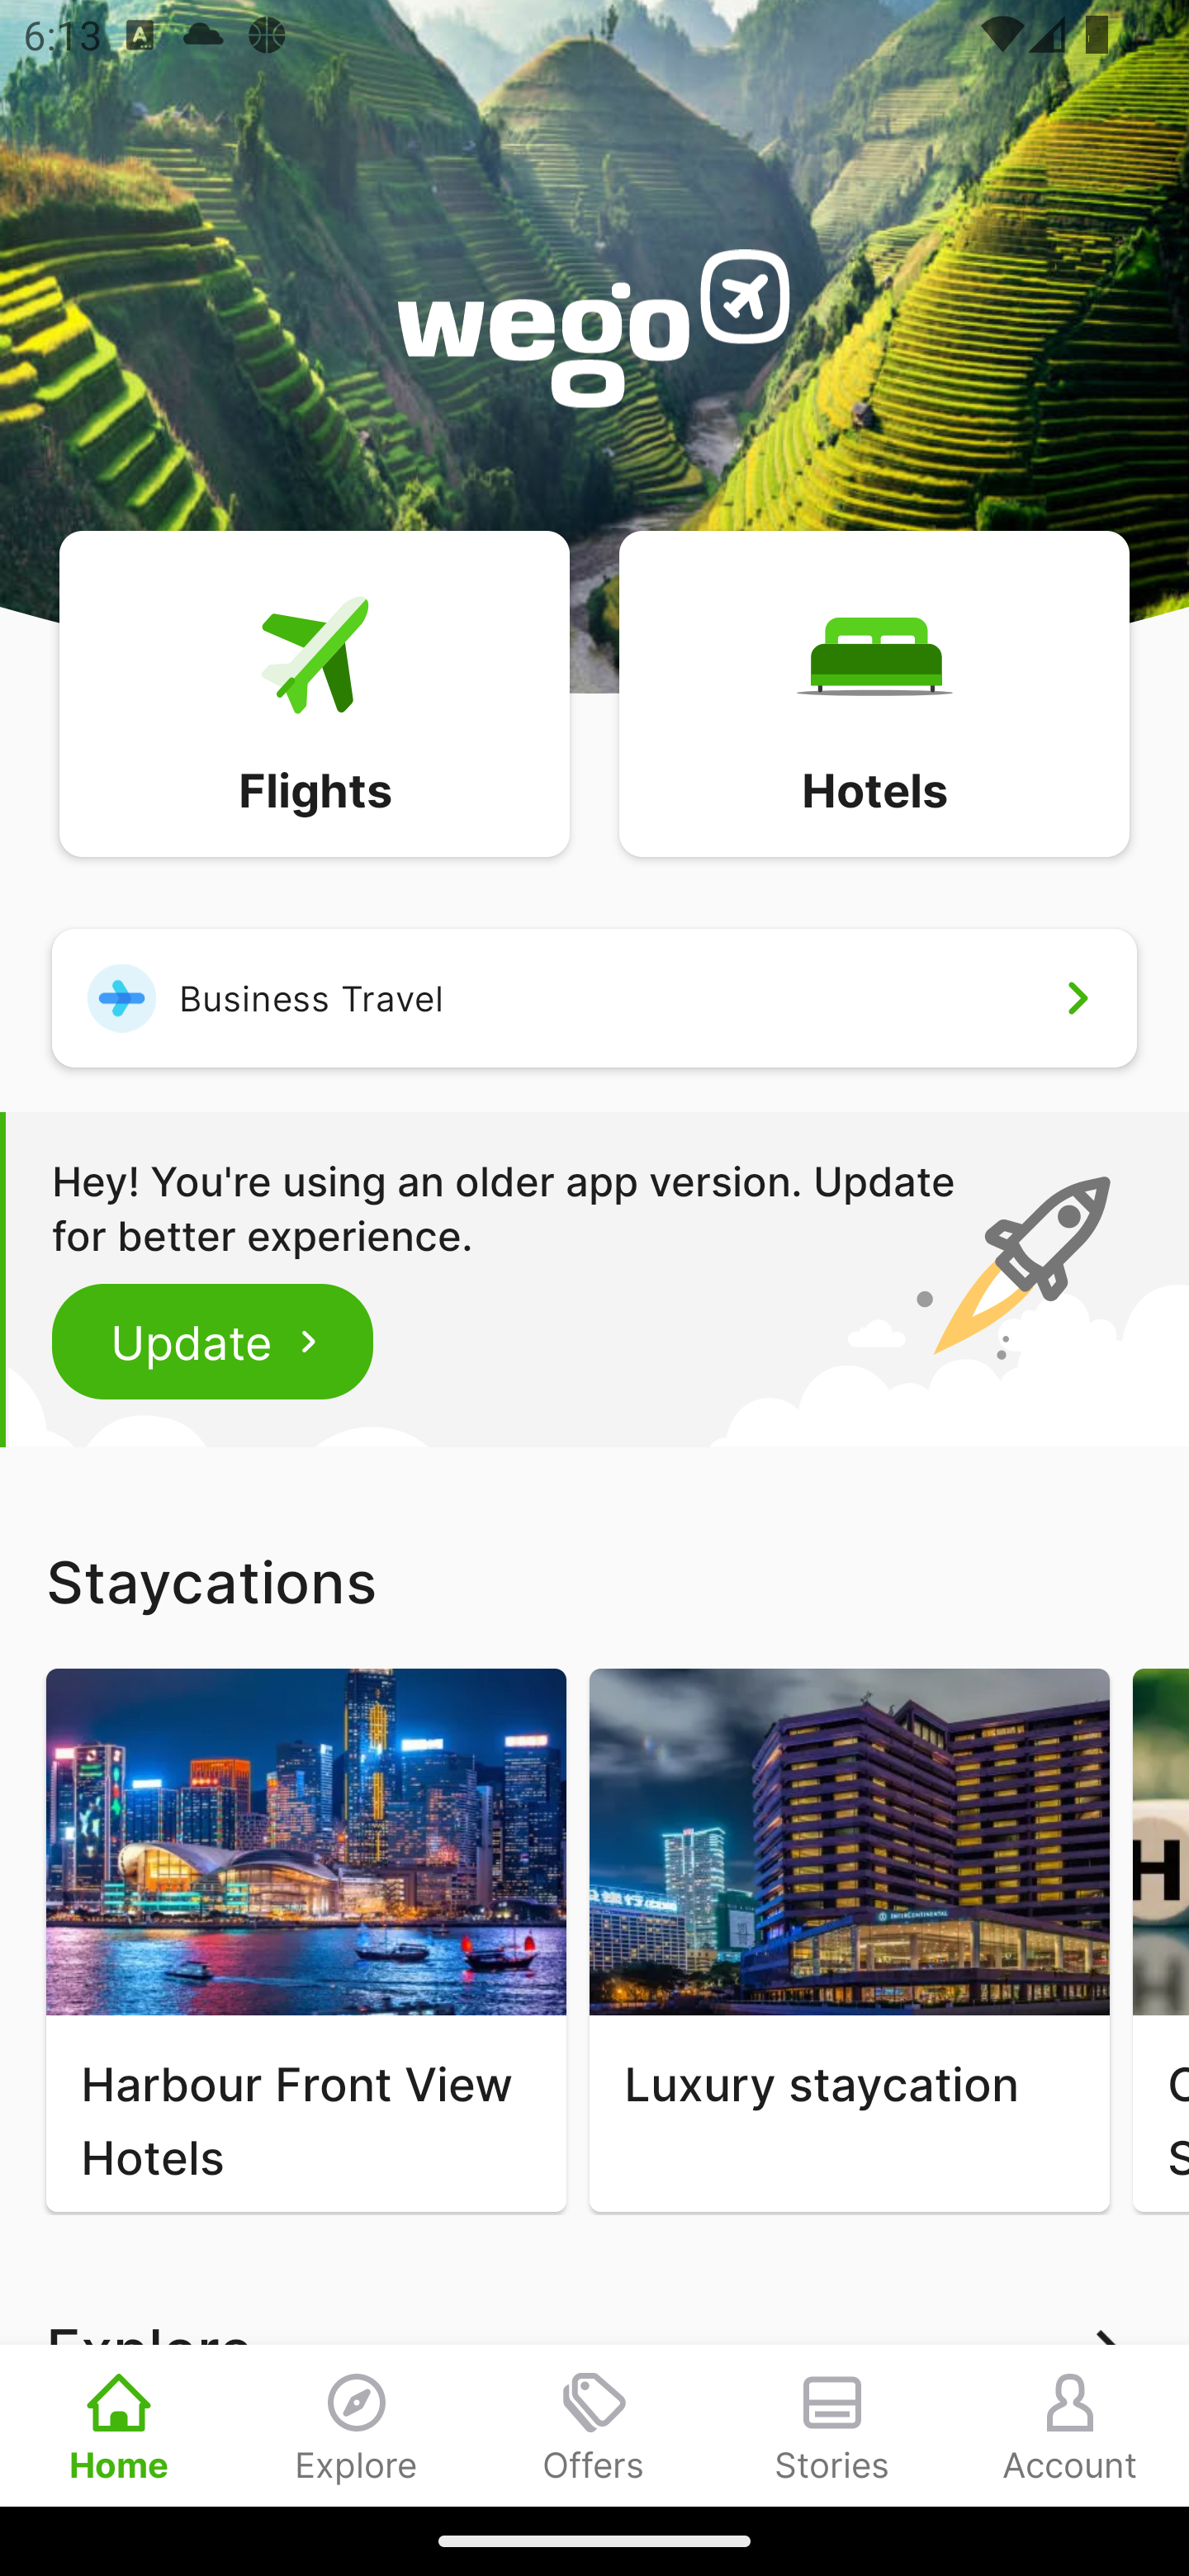 This screenshot has width=1189, height=2576. What do you see at coordinates (594, 1581) in the screenshot?
I see `Staycations` at bounding box center [594, 1581].